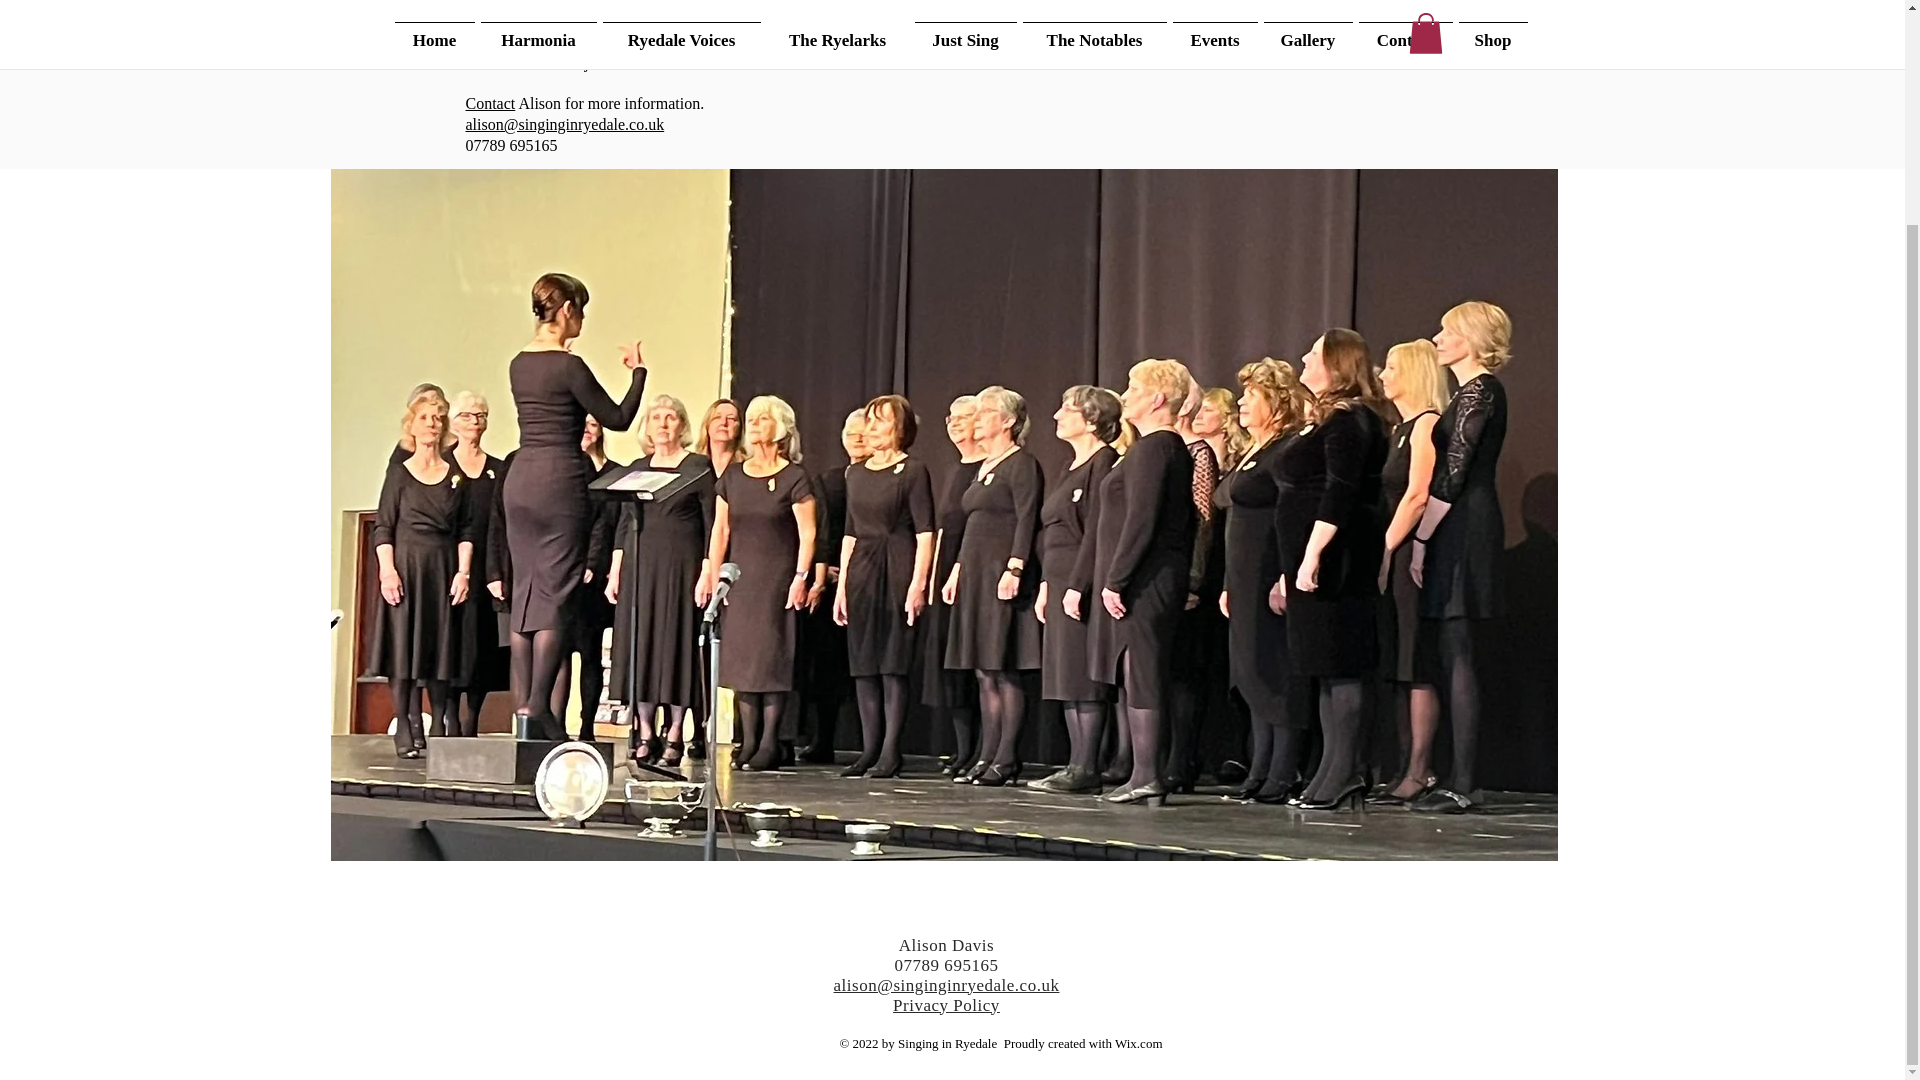 This screenshot has width=1920, height=1080. What do you see at coordinates (1139, 1042) in the screenshot?
I see `Wix.com` at bounding box center [1139, 1042].